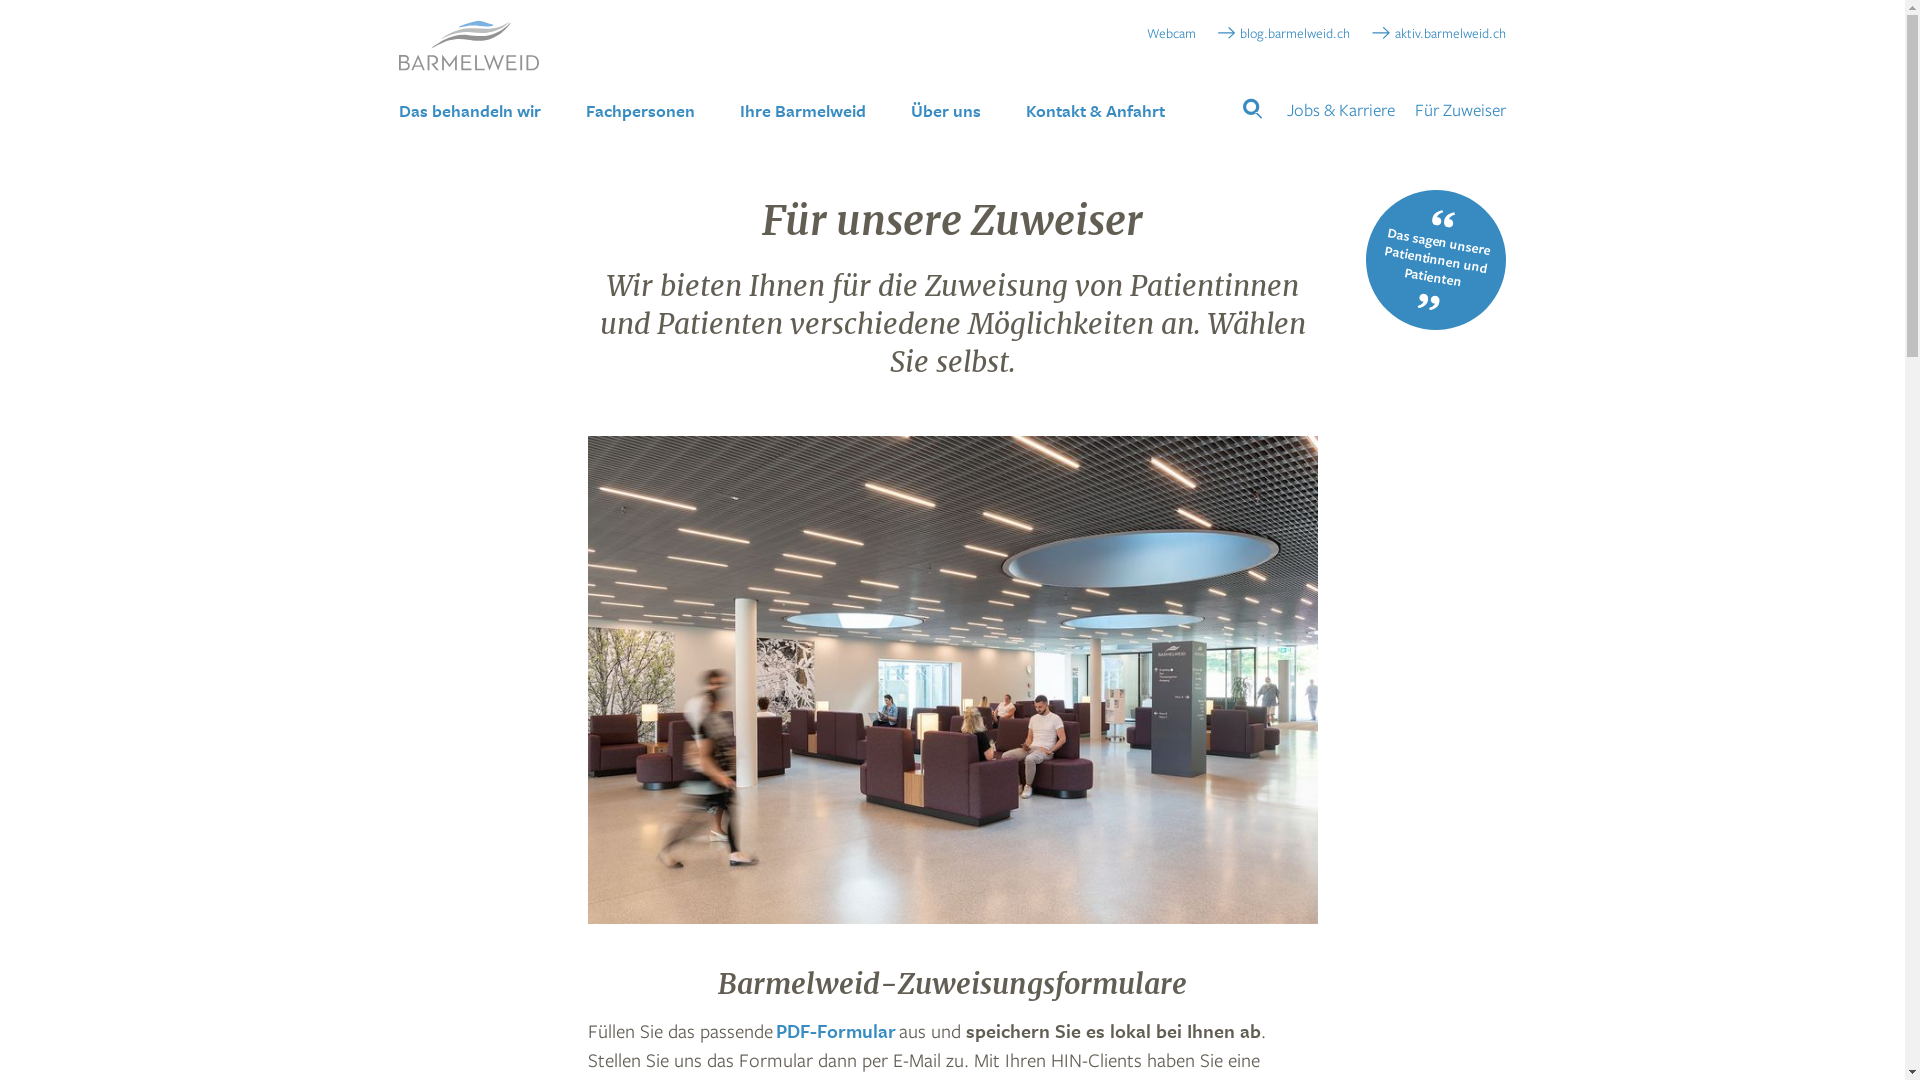  What do you see at coordinates (1166, 32) in the screenshot?
I see `Webcam` at bounding box center [1166, 32].